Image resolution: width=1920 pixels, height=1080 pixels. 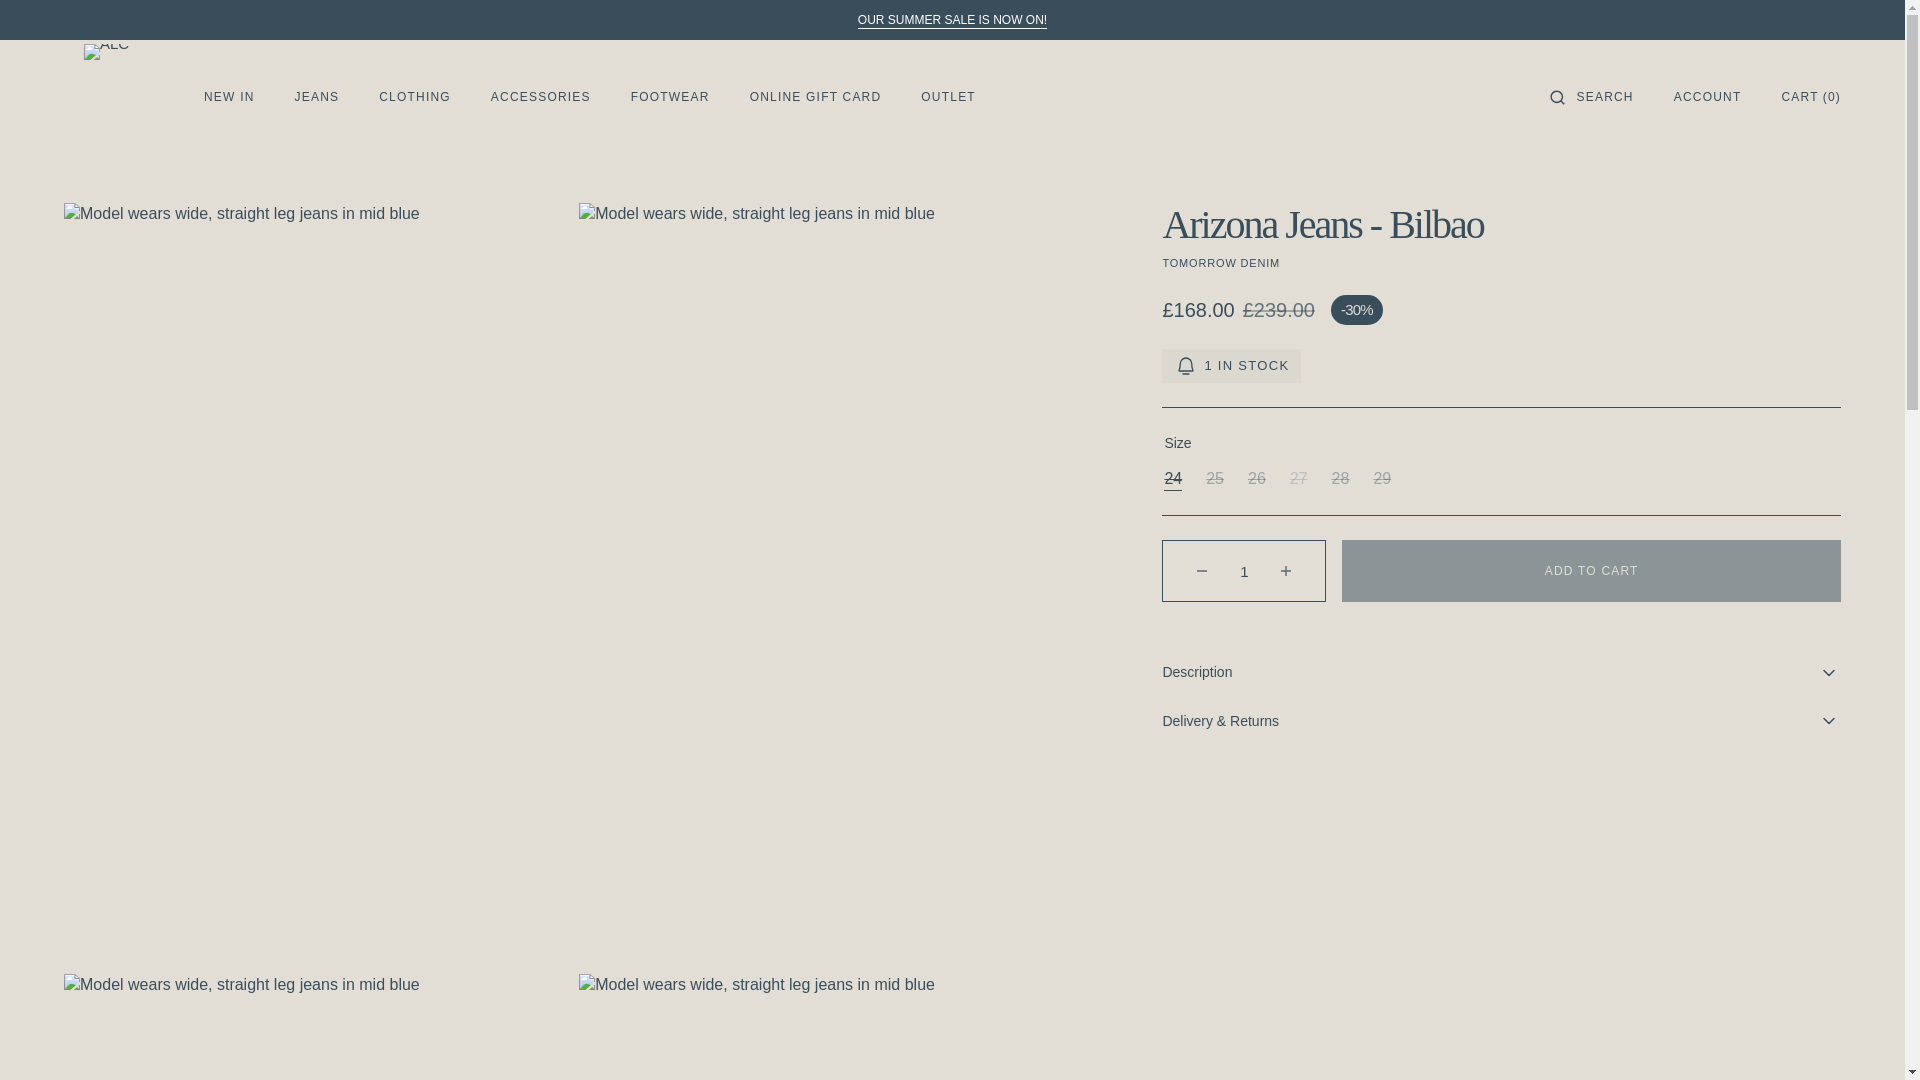 I want to click on Outlet, so click(x=952, y=20).